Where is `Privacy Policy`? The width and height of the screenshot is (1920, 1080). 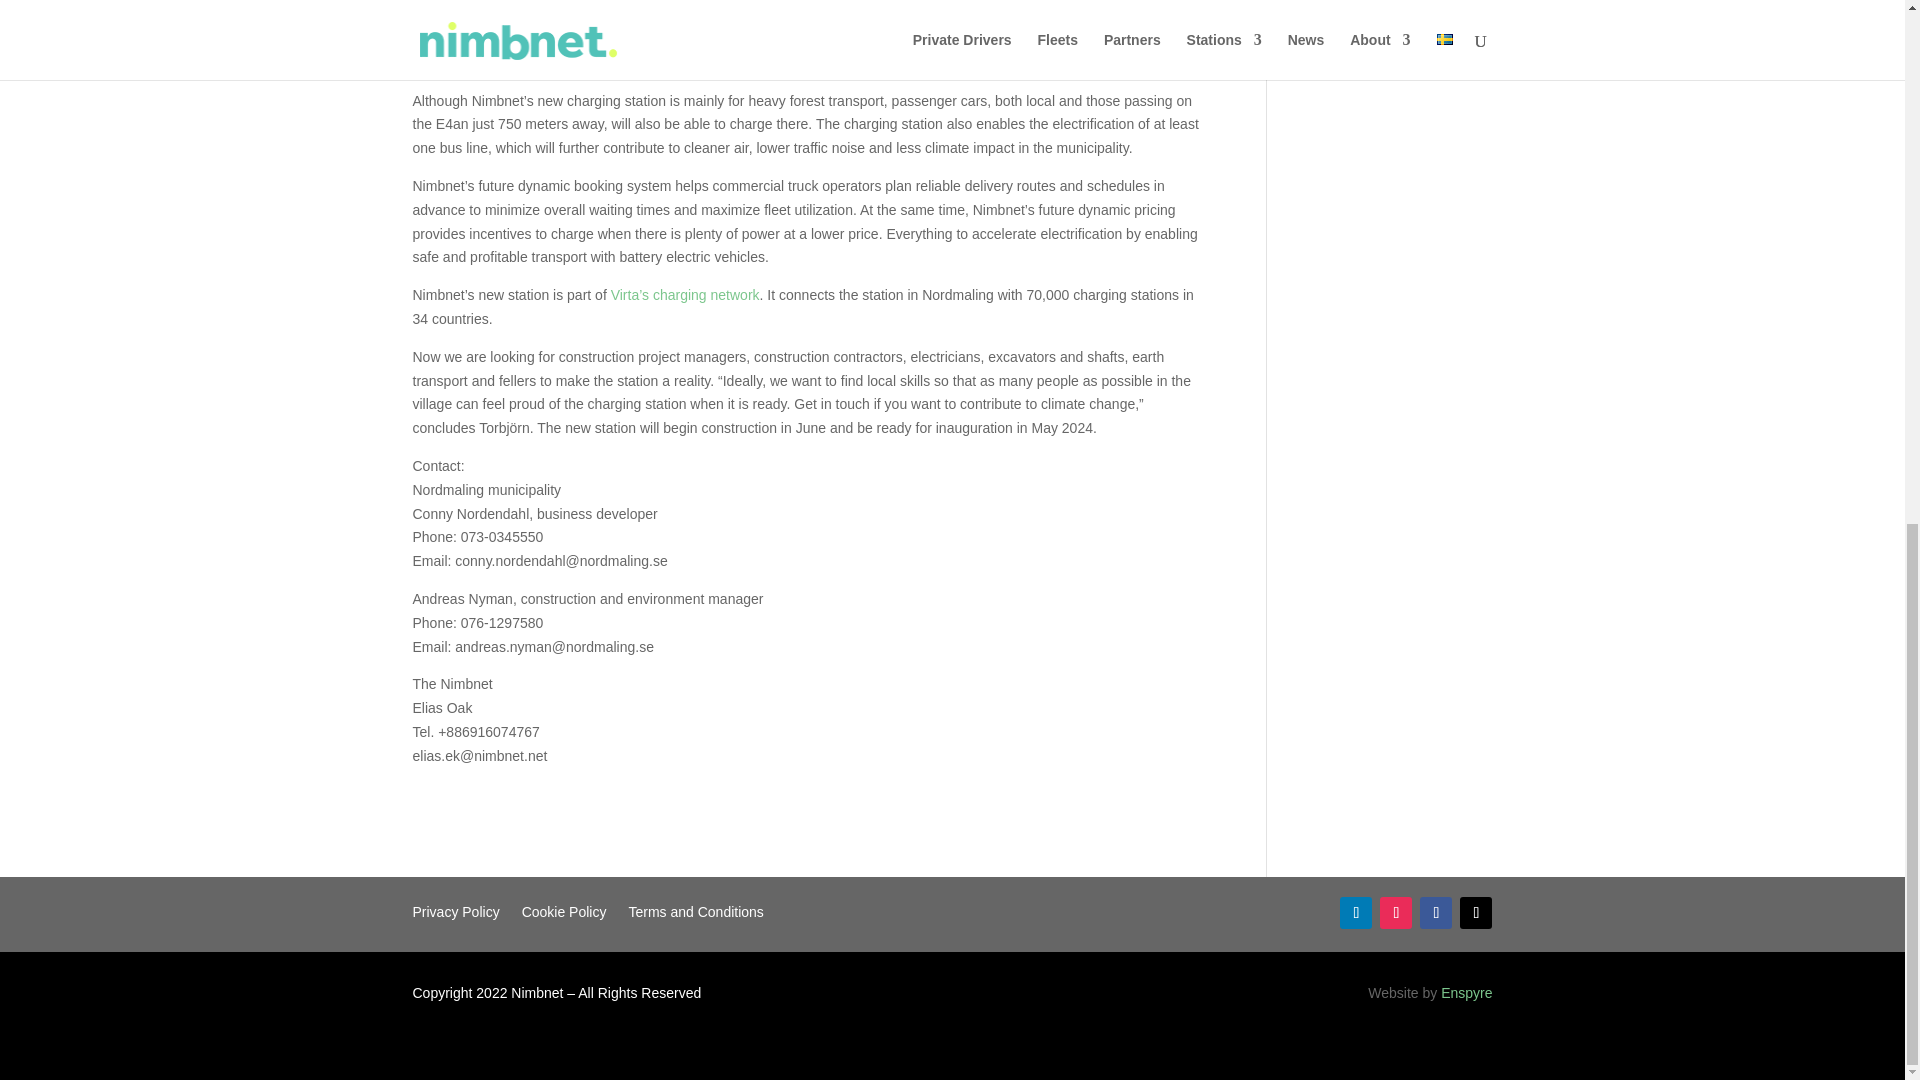
Privacy Policy is located at coordinates (456, 916).